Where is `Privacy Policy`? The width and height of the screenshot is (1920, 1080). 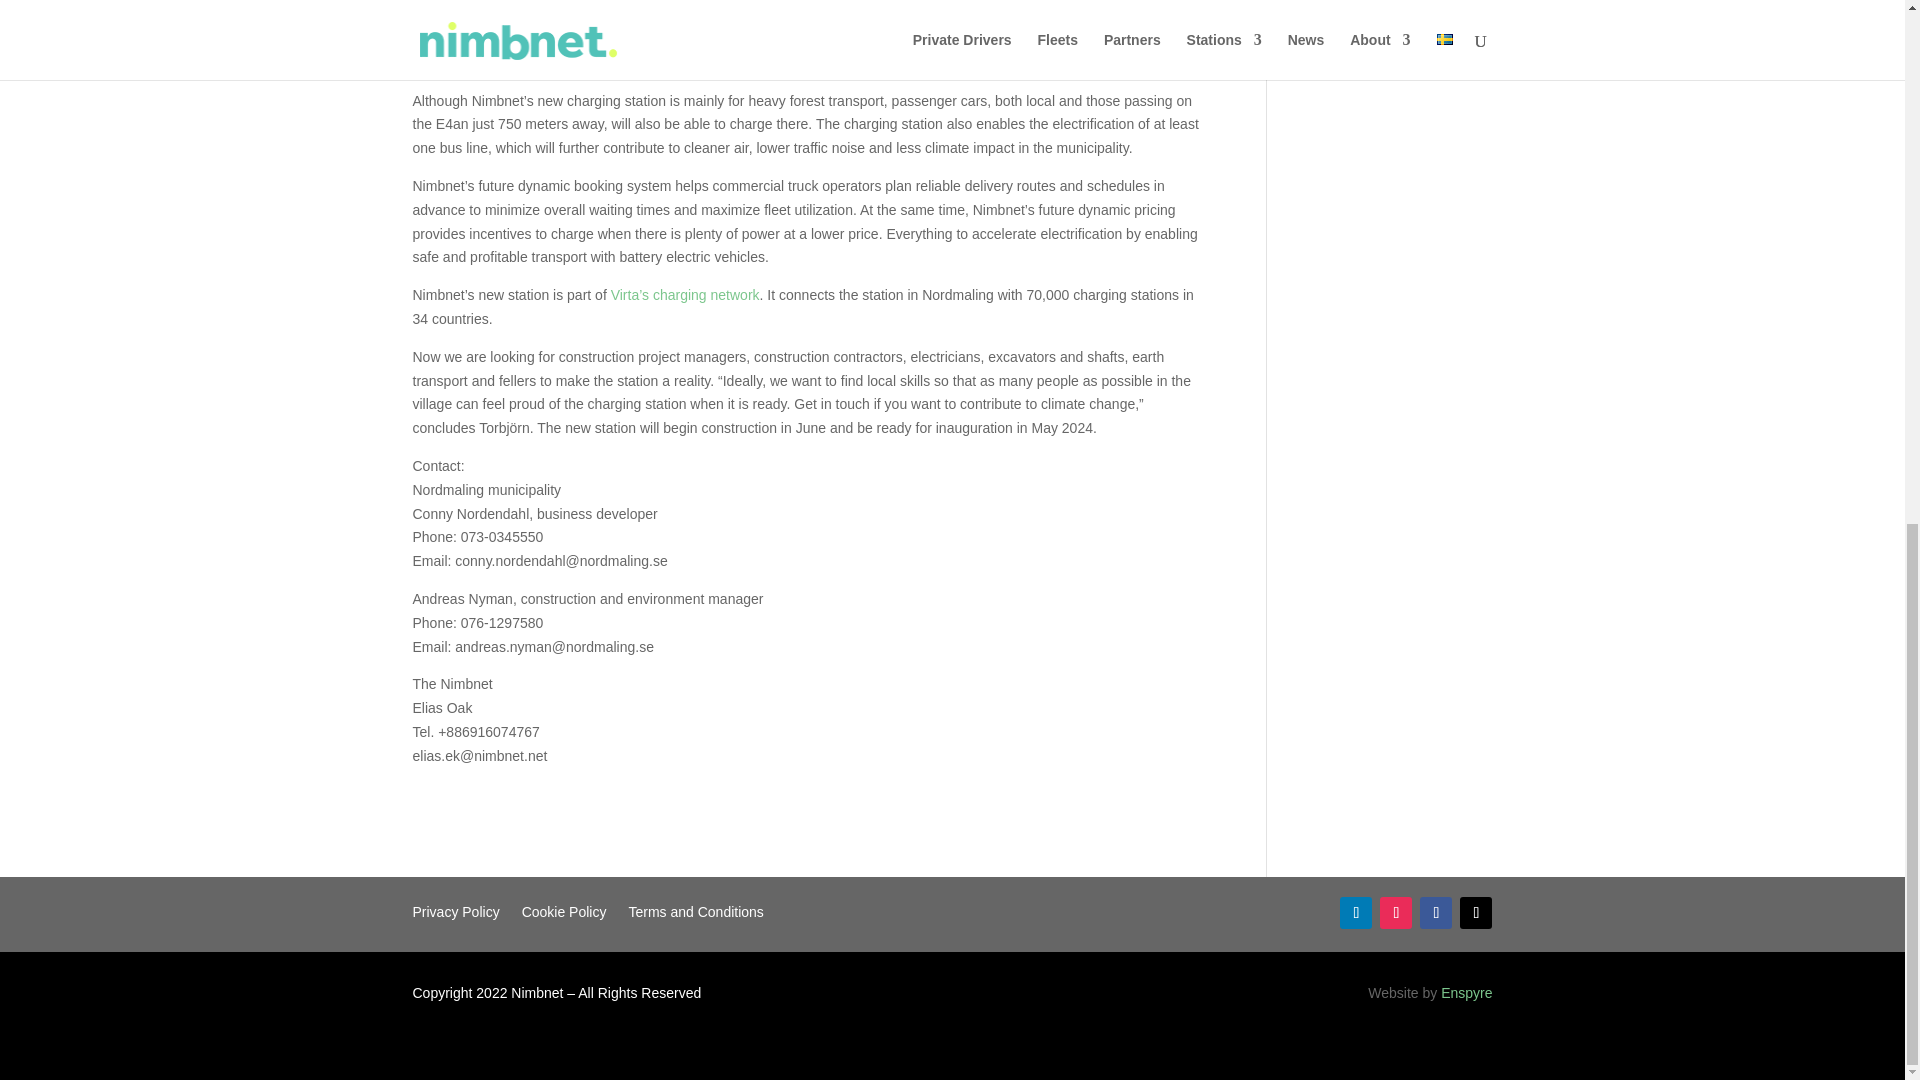
Privacy Policy is located at coordinates (456, 916).